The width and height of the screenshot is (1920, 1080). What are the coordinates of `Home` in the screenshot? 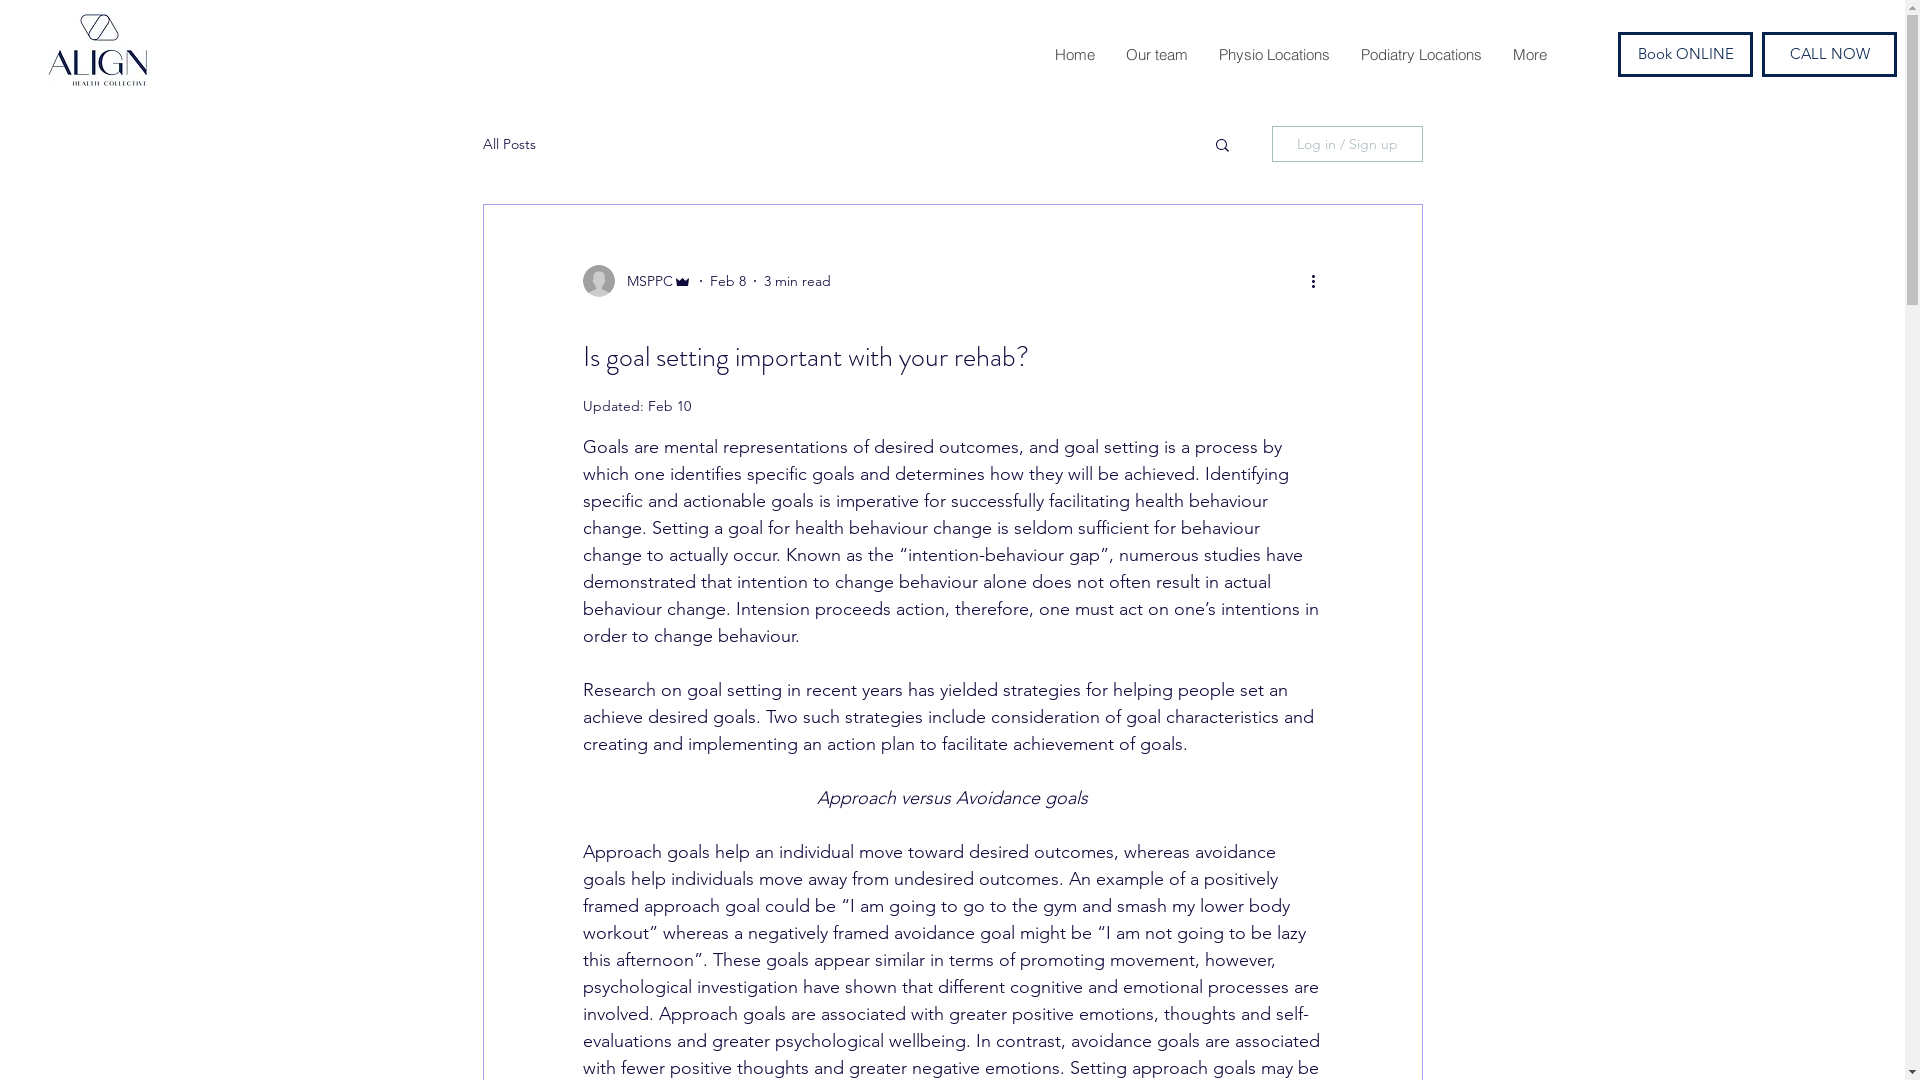 It's located at (1074, 55).